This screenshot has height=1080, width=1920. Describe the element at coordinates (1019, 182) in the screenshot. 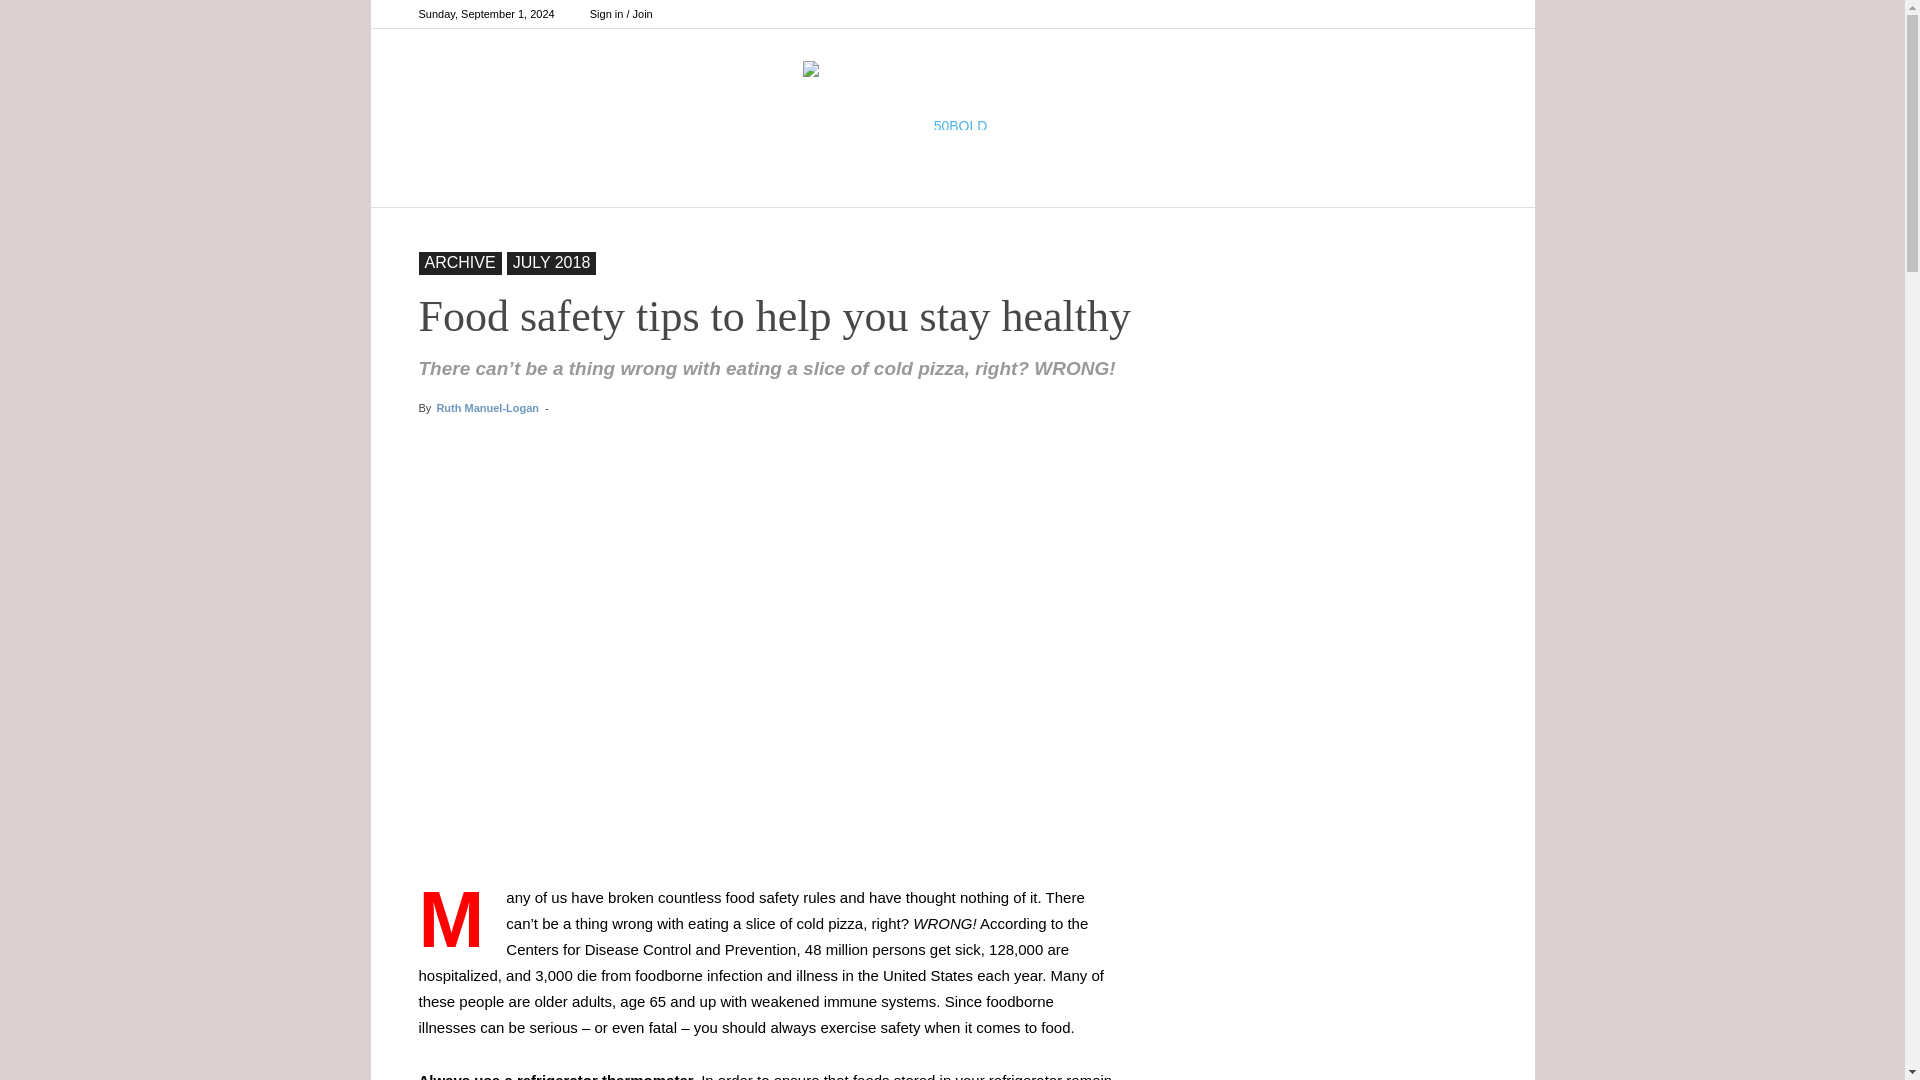

I see `GOOD STUFF` at that location.